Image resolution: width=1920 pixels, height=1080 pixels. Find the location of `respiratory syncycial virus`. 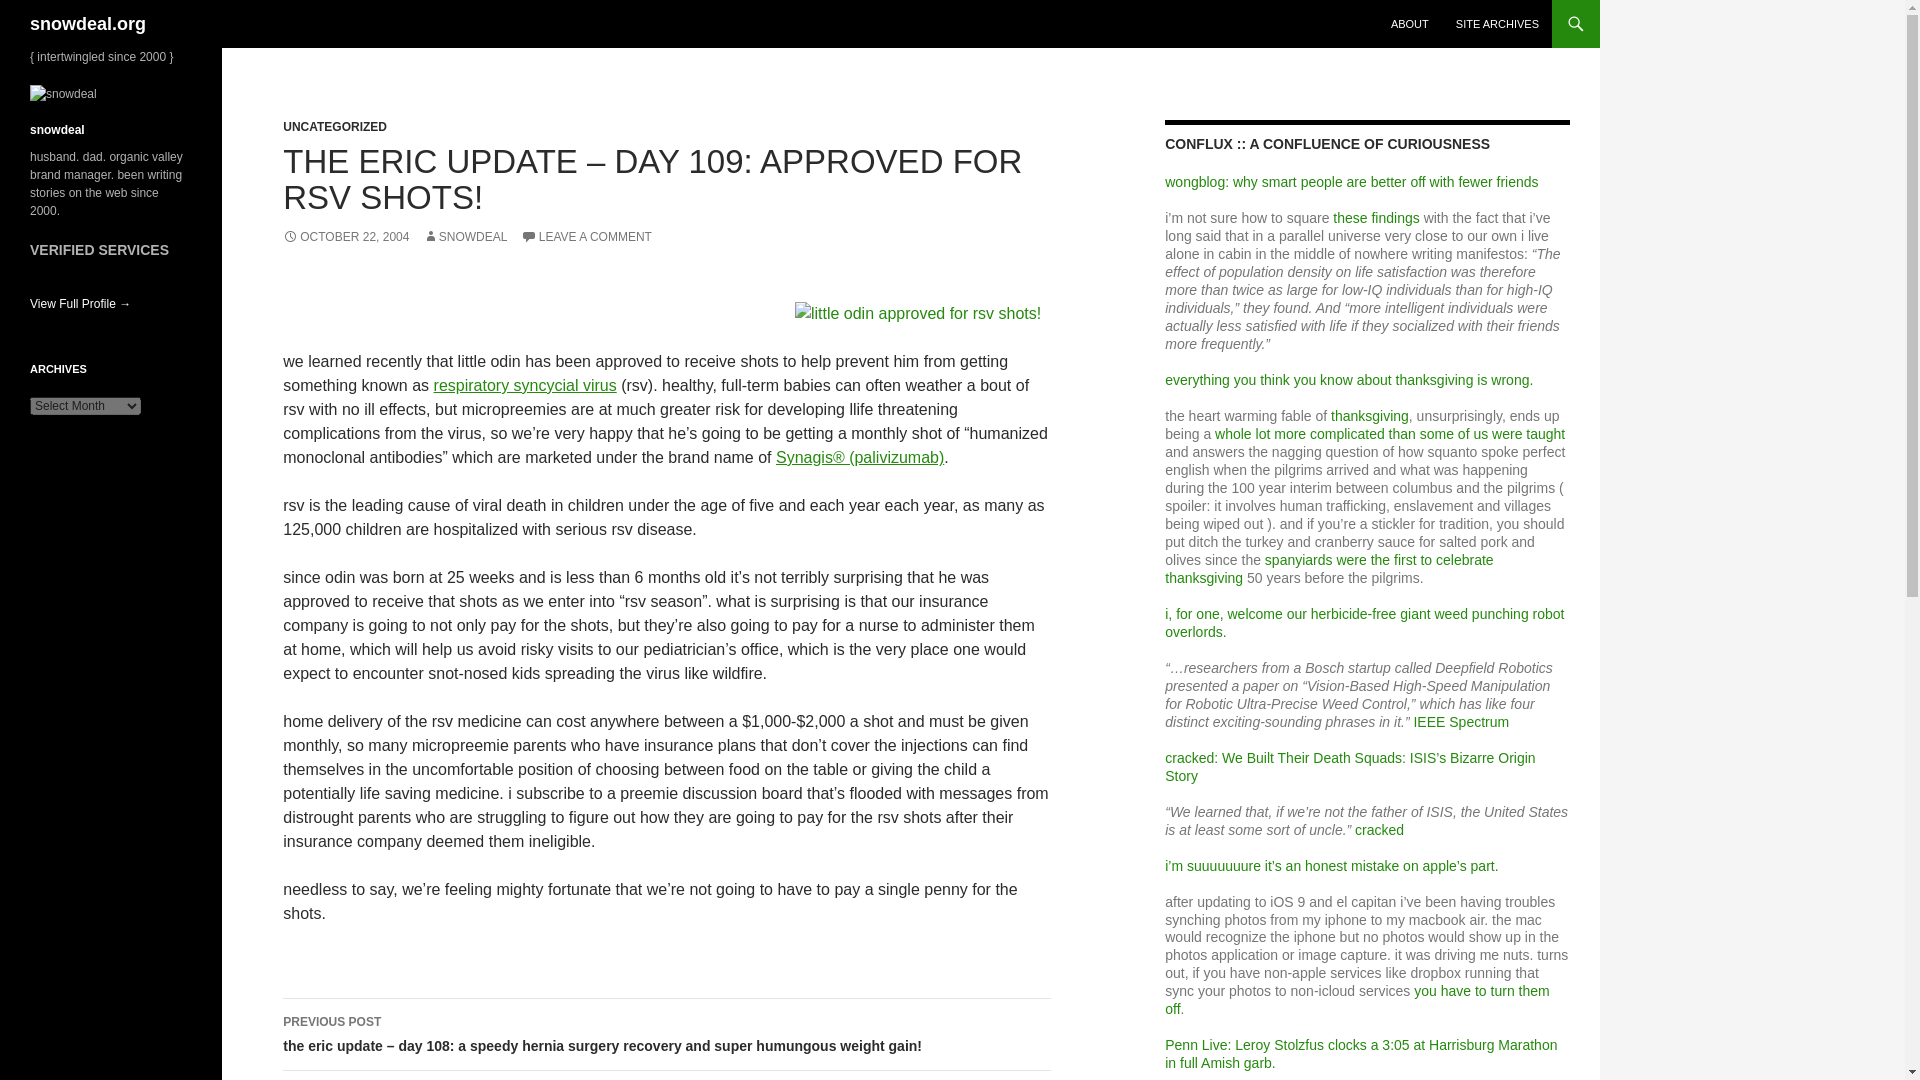

respiratory syncycial virus is located at coordinates (524, 385).